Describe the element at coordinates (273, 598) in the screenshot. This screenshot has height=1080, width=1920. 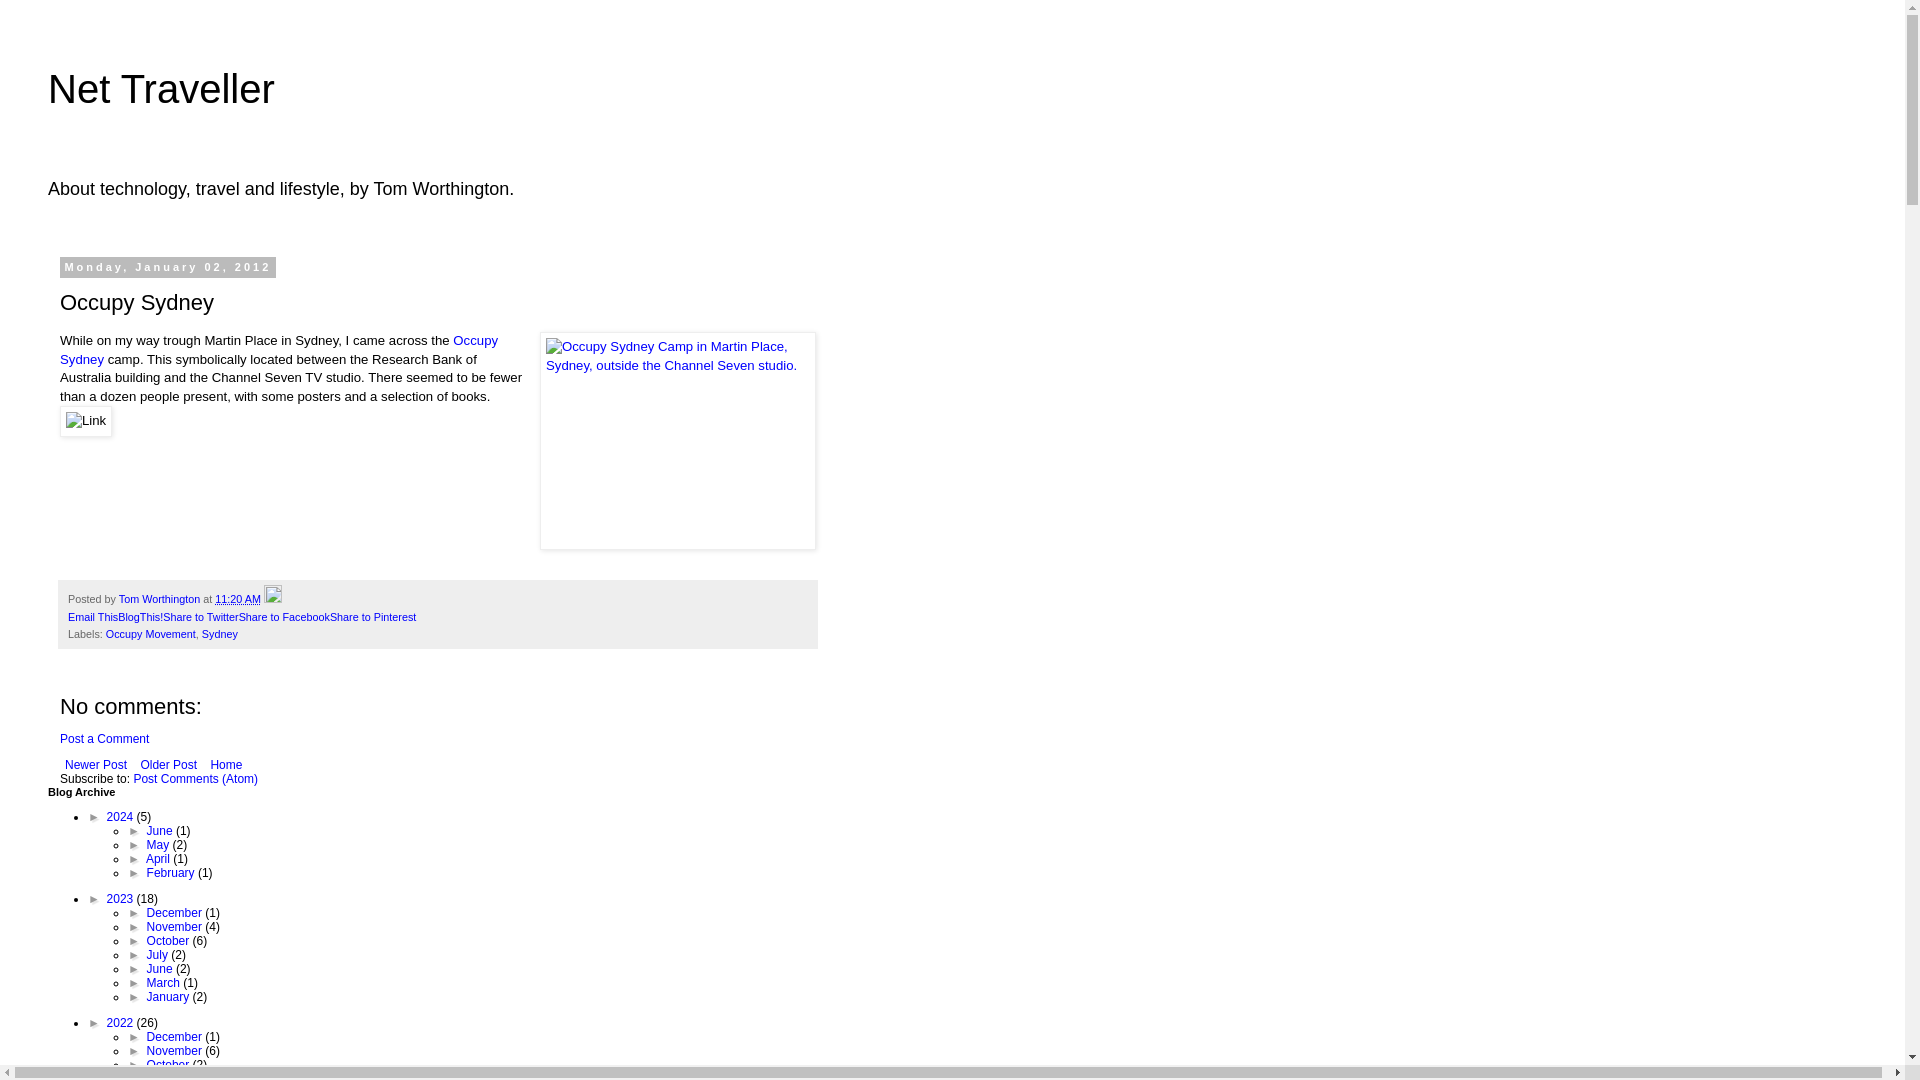
I see `Edit Post` at that location.